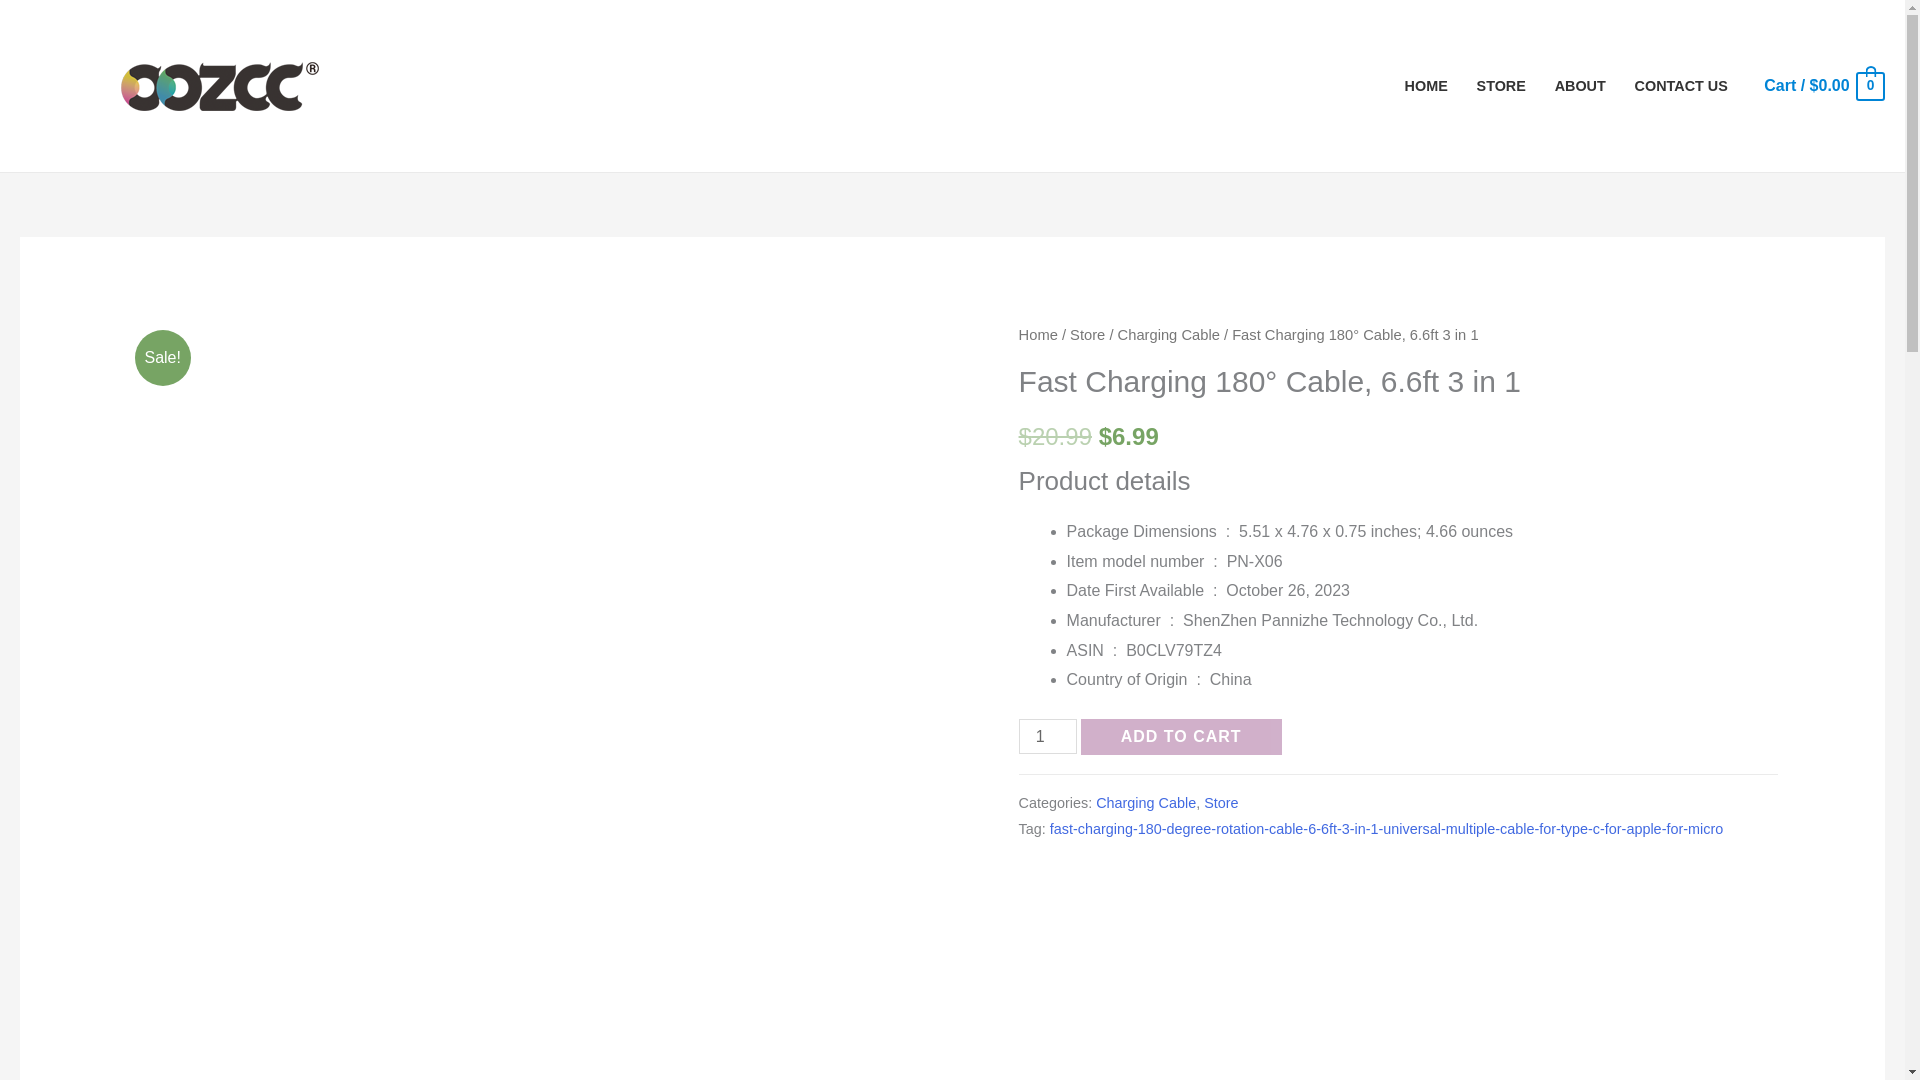 Image resolution: width=1920 pixels, height=1080 pixels. Describe the element at coordinates (1048, 736) in the screenshot. I see `1` at that location.